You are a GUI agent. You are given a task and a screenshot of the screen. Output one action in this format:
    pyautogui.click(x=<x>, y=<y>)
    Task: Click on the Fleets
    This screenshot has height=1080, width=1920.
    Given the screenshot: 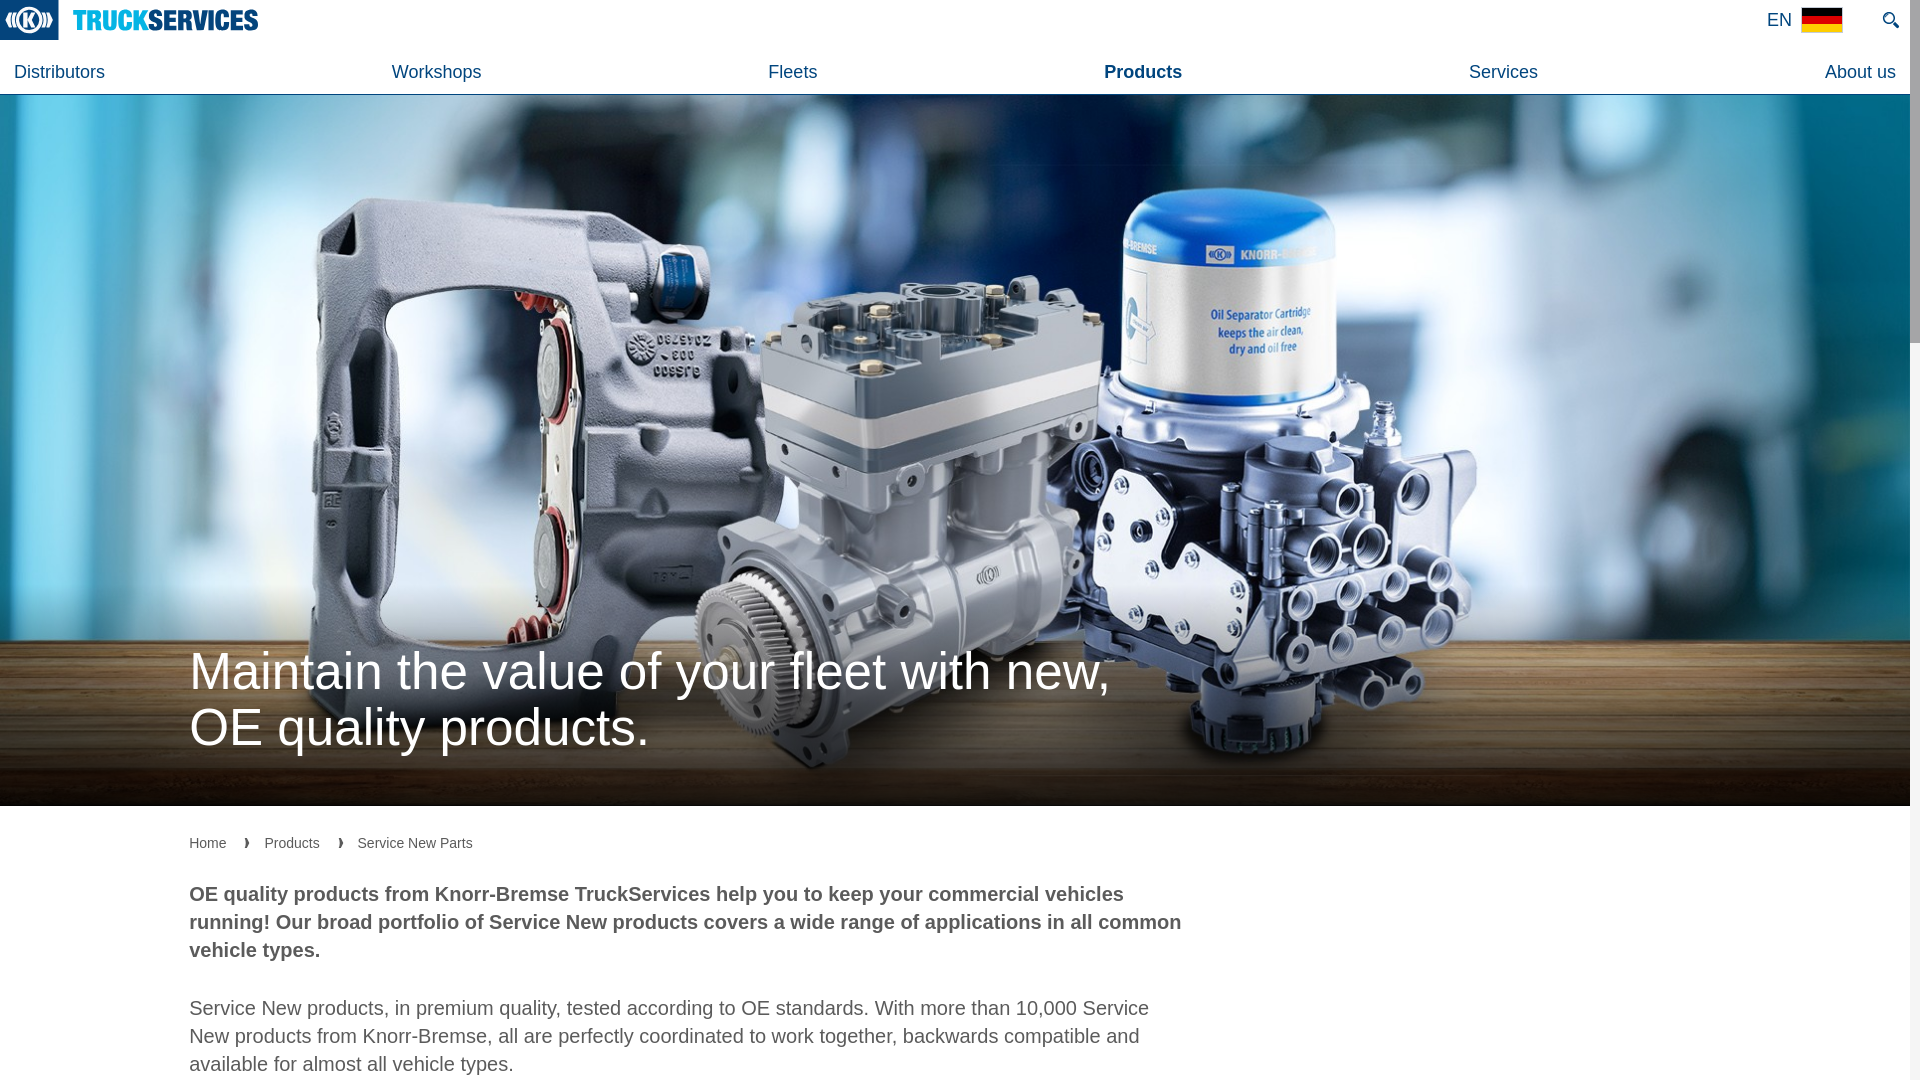 What is the action you would take?
    pyautogui.click(x=792, y=71)
    